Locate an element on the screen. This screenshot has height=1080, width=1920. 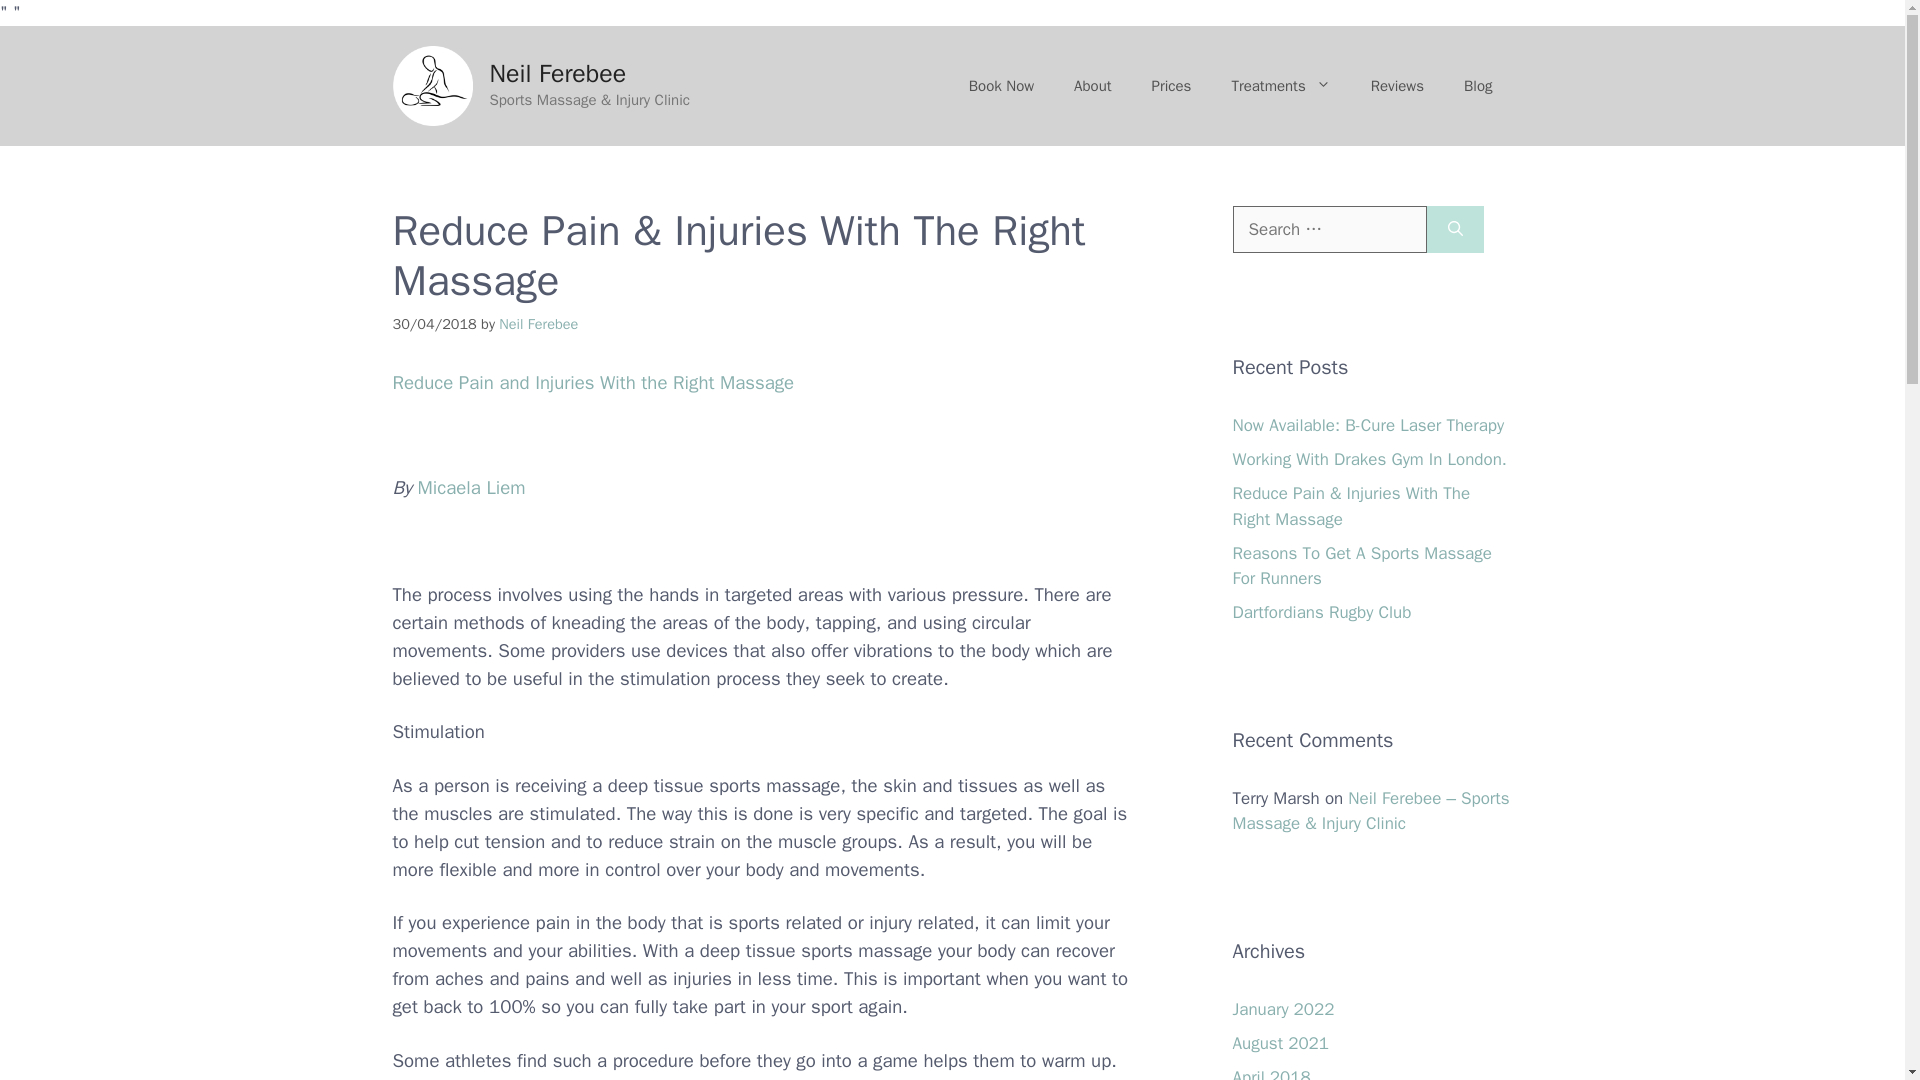
Book Now is located at coordinates (1001, 86).